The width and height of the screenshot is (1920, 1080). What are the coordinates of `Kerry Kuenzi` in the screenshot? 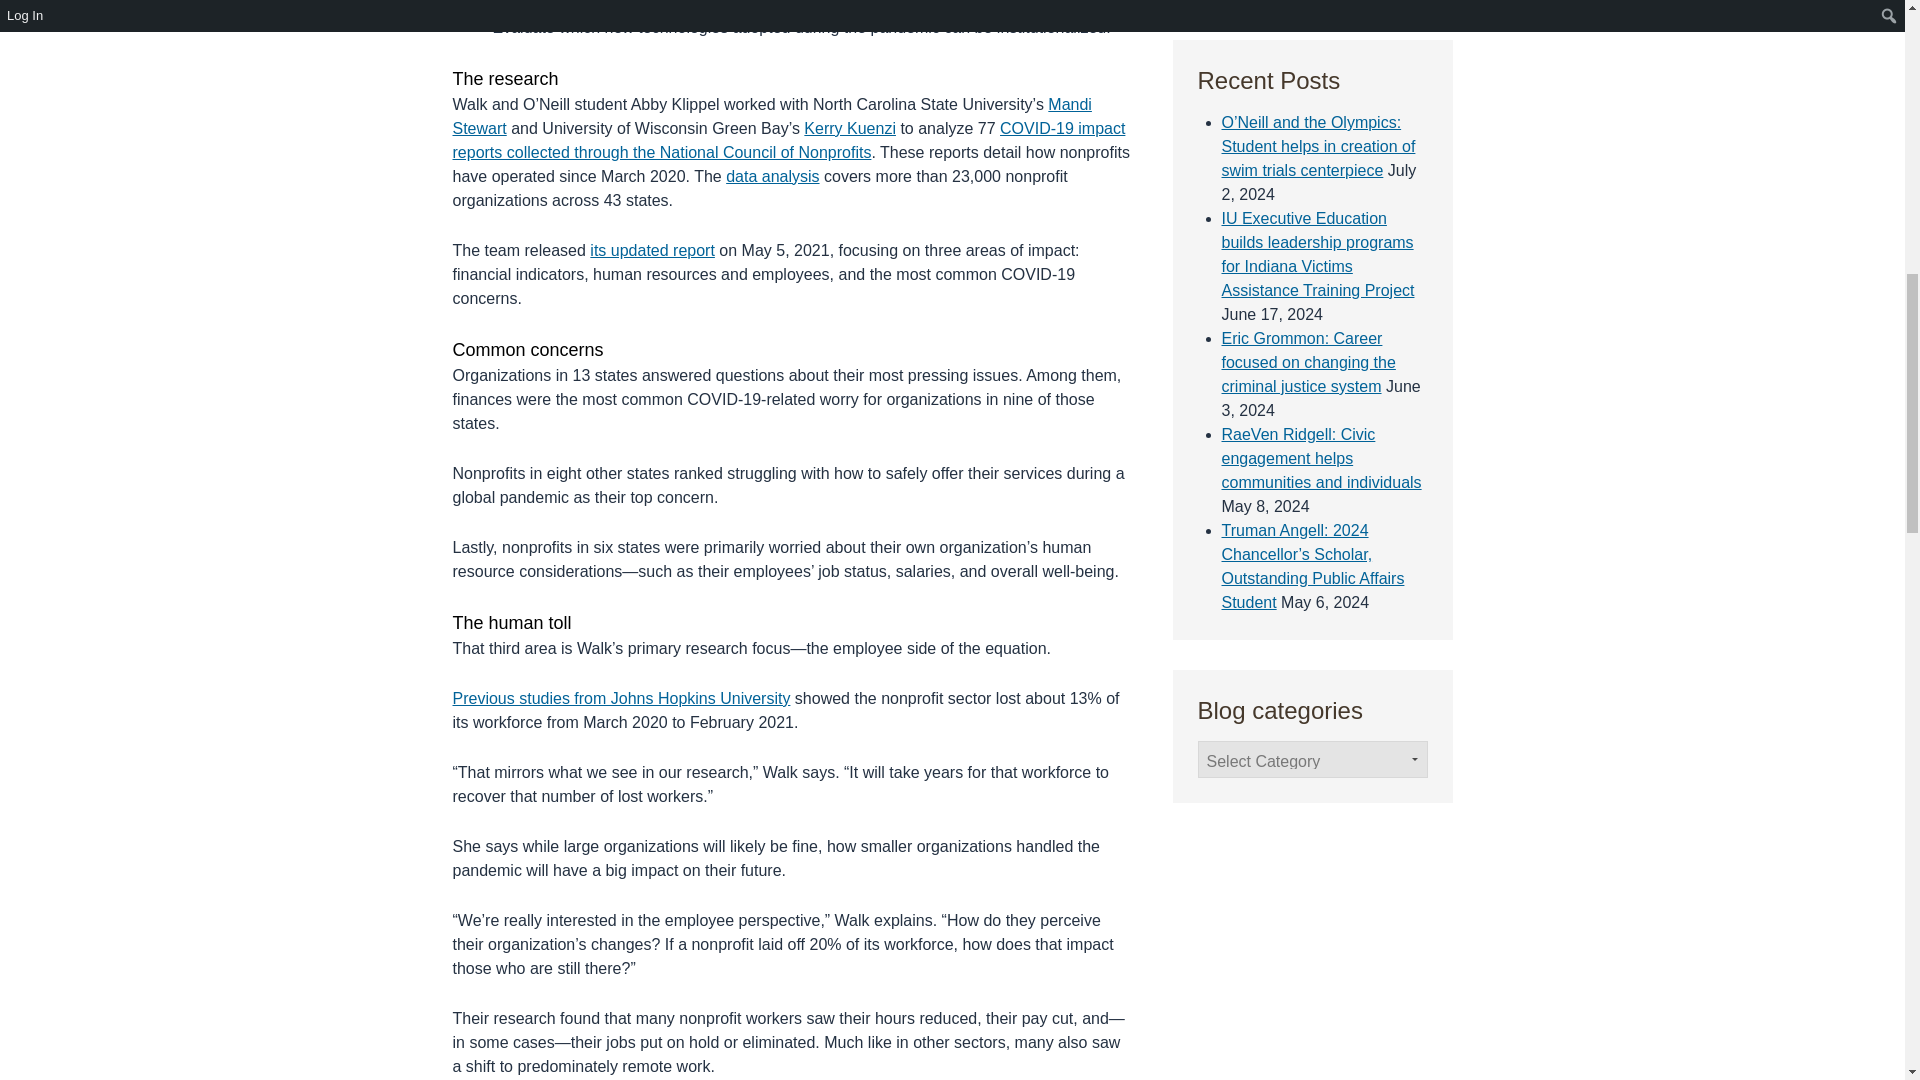 It's located at (850, 128).